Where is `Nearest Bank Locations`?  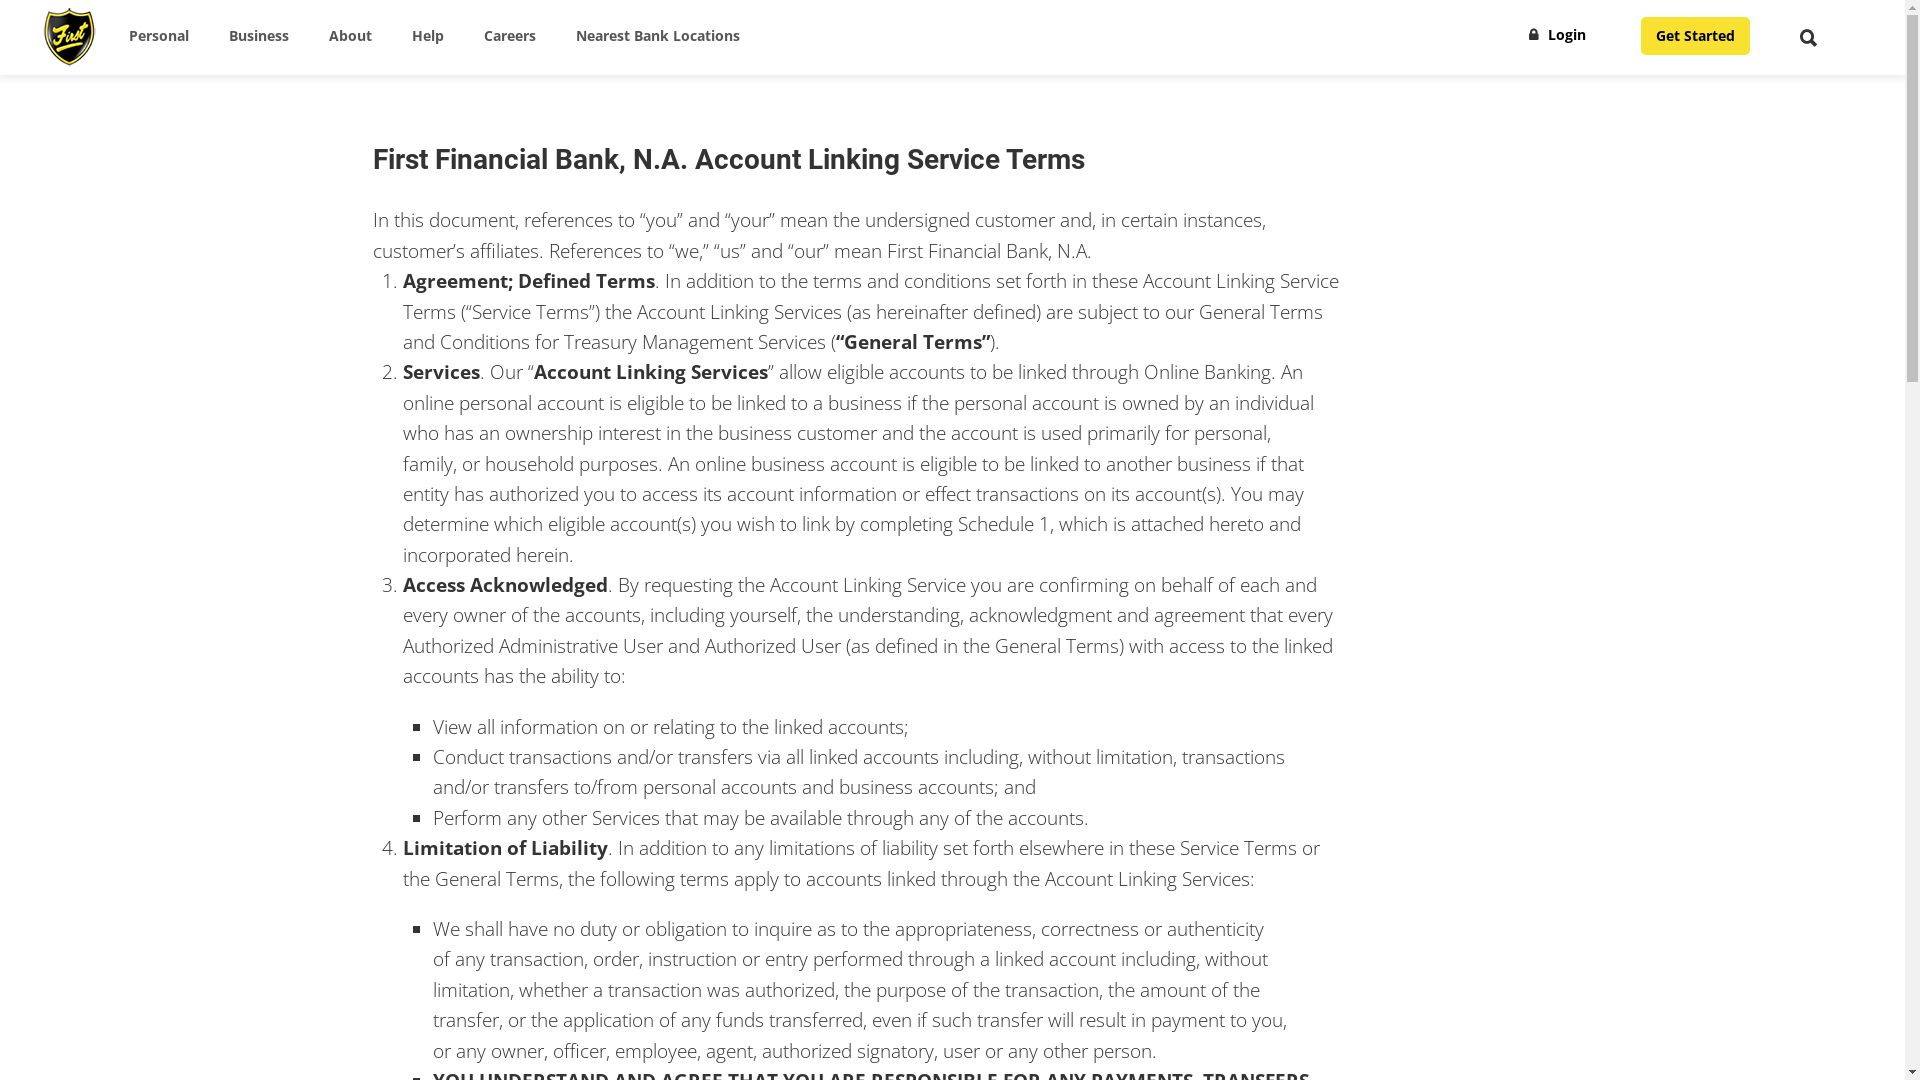
Nearest Bank Locations is located at coordinates (658, 36).